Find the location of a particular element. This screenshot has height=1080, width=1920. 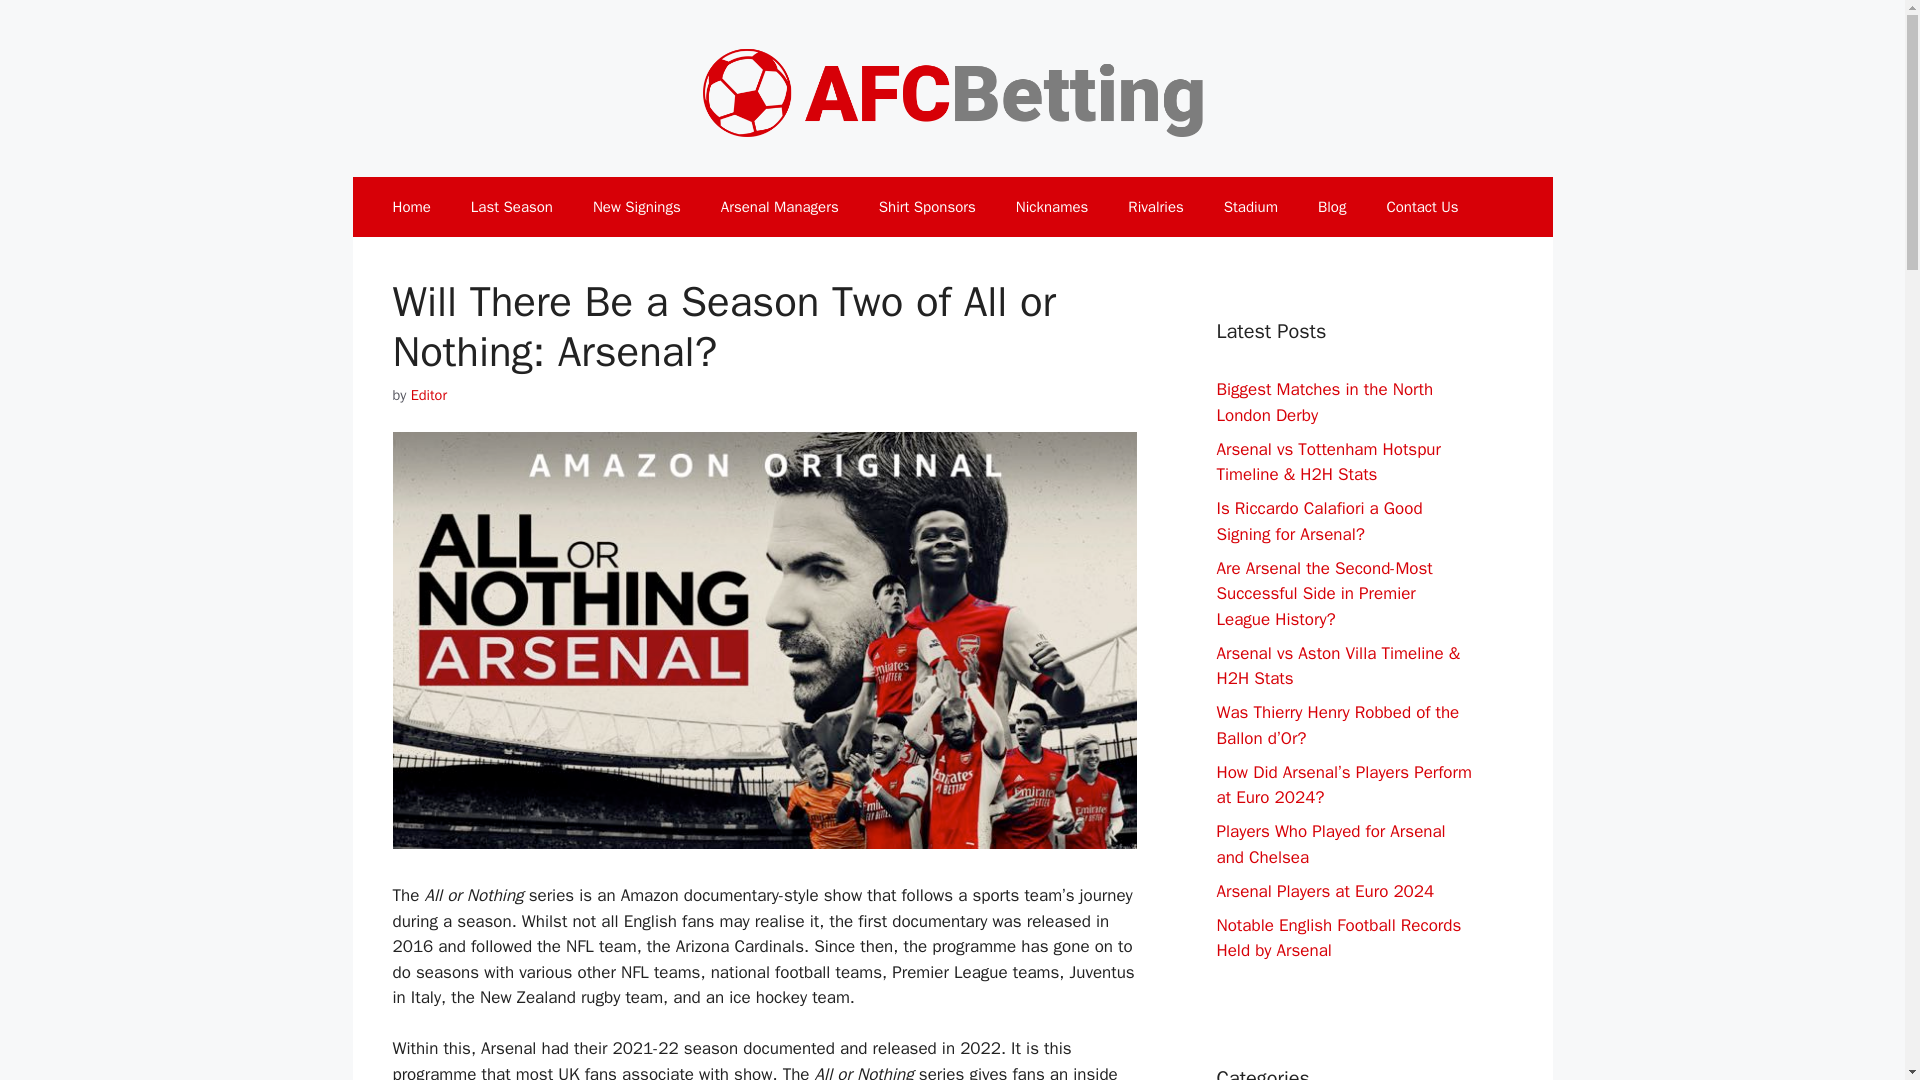

Players Who Played for Arsenal and Chelsea is located at coordinates (1330, 844).